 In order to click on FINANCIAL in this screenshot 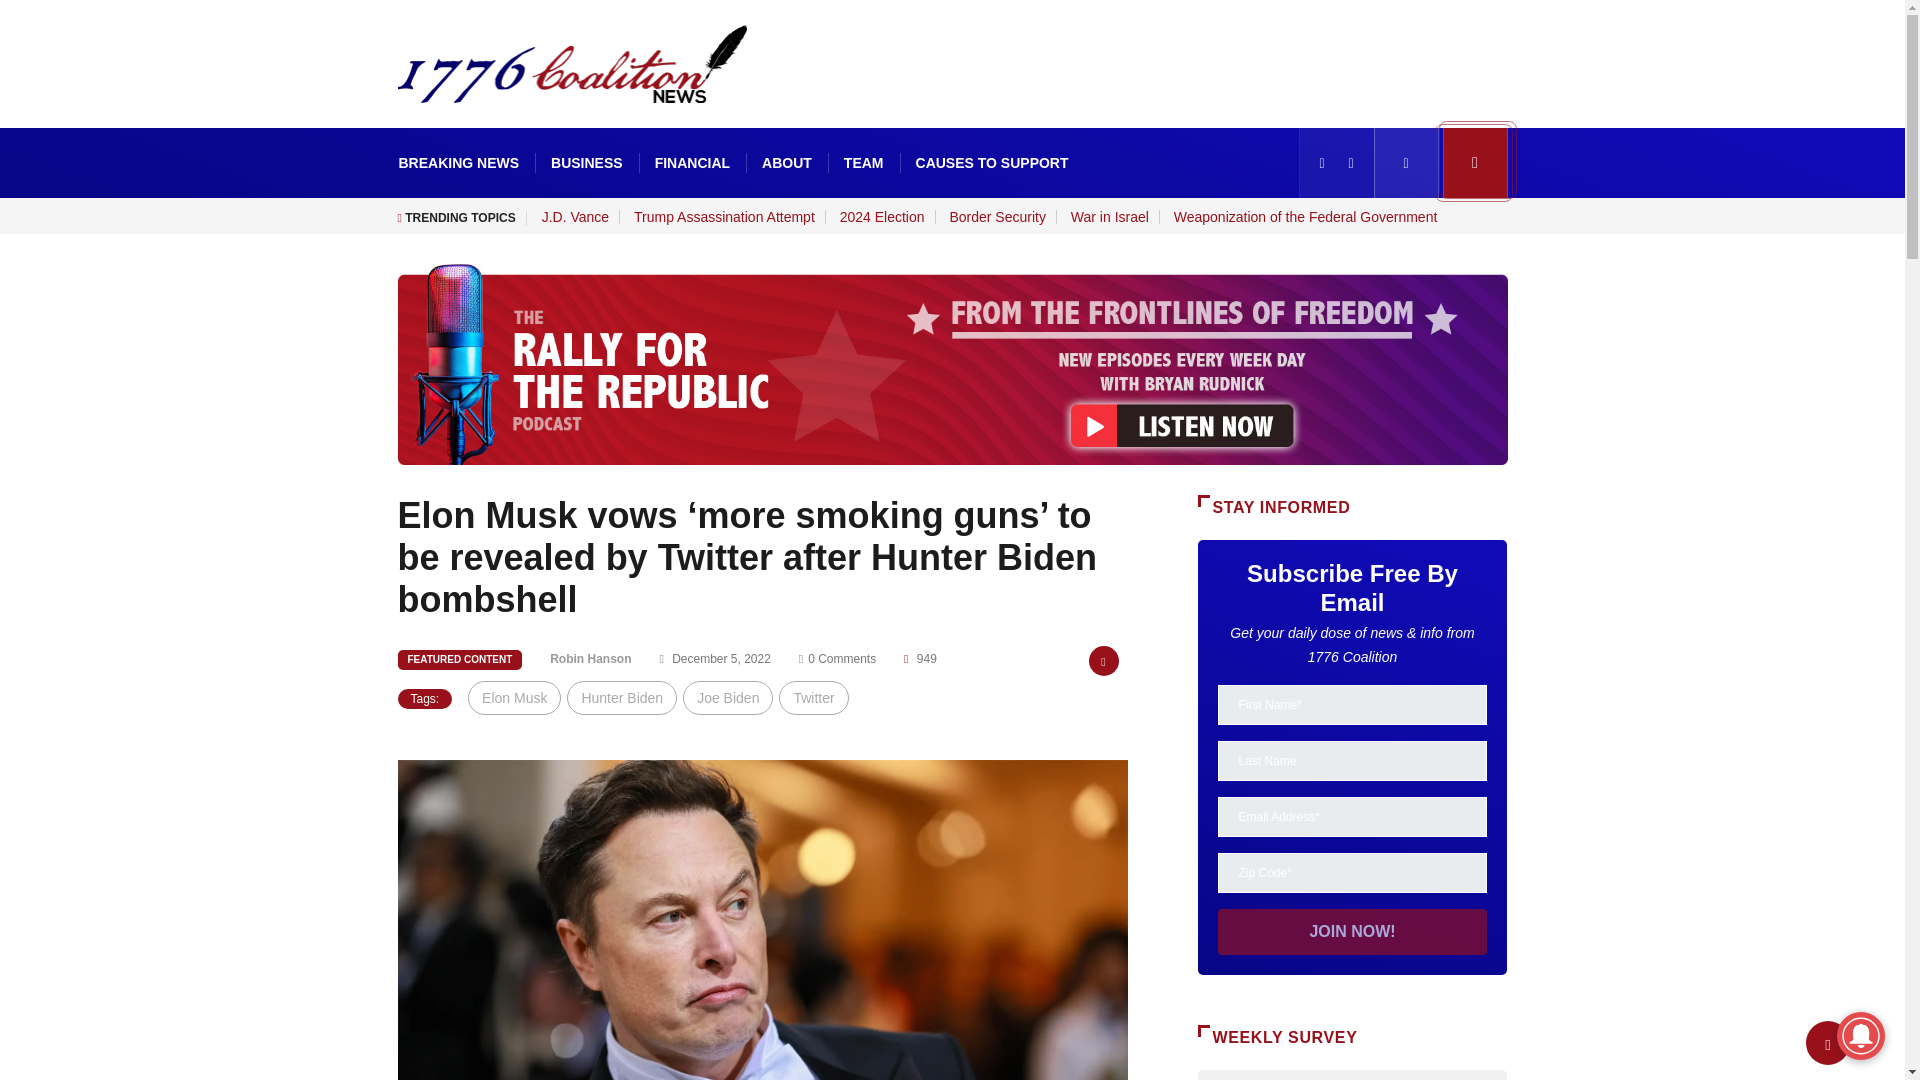, I will do `click(692, 162)`.